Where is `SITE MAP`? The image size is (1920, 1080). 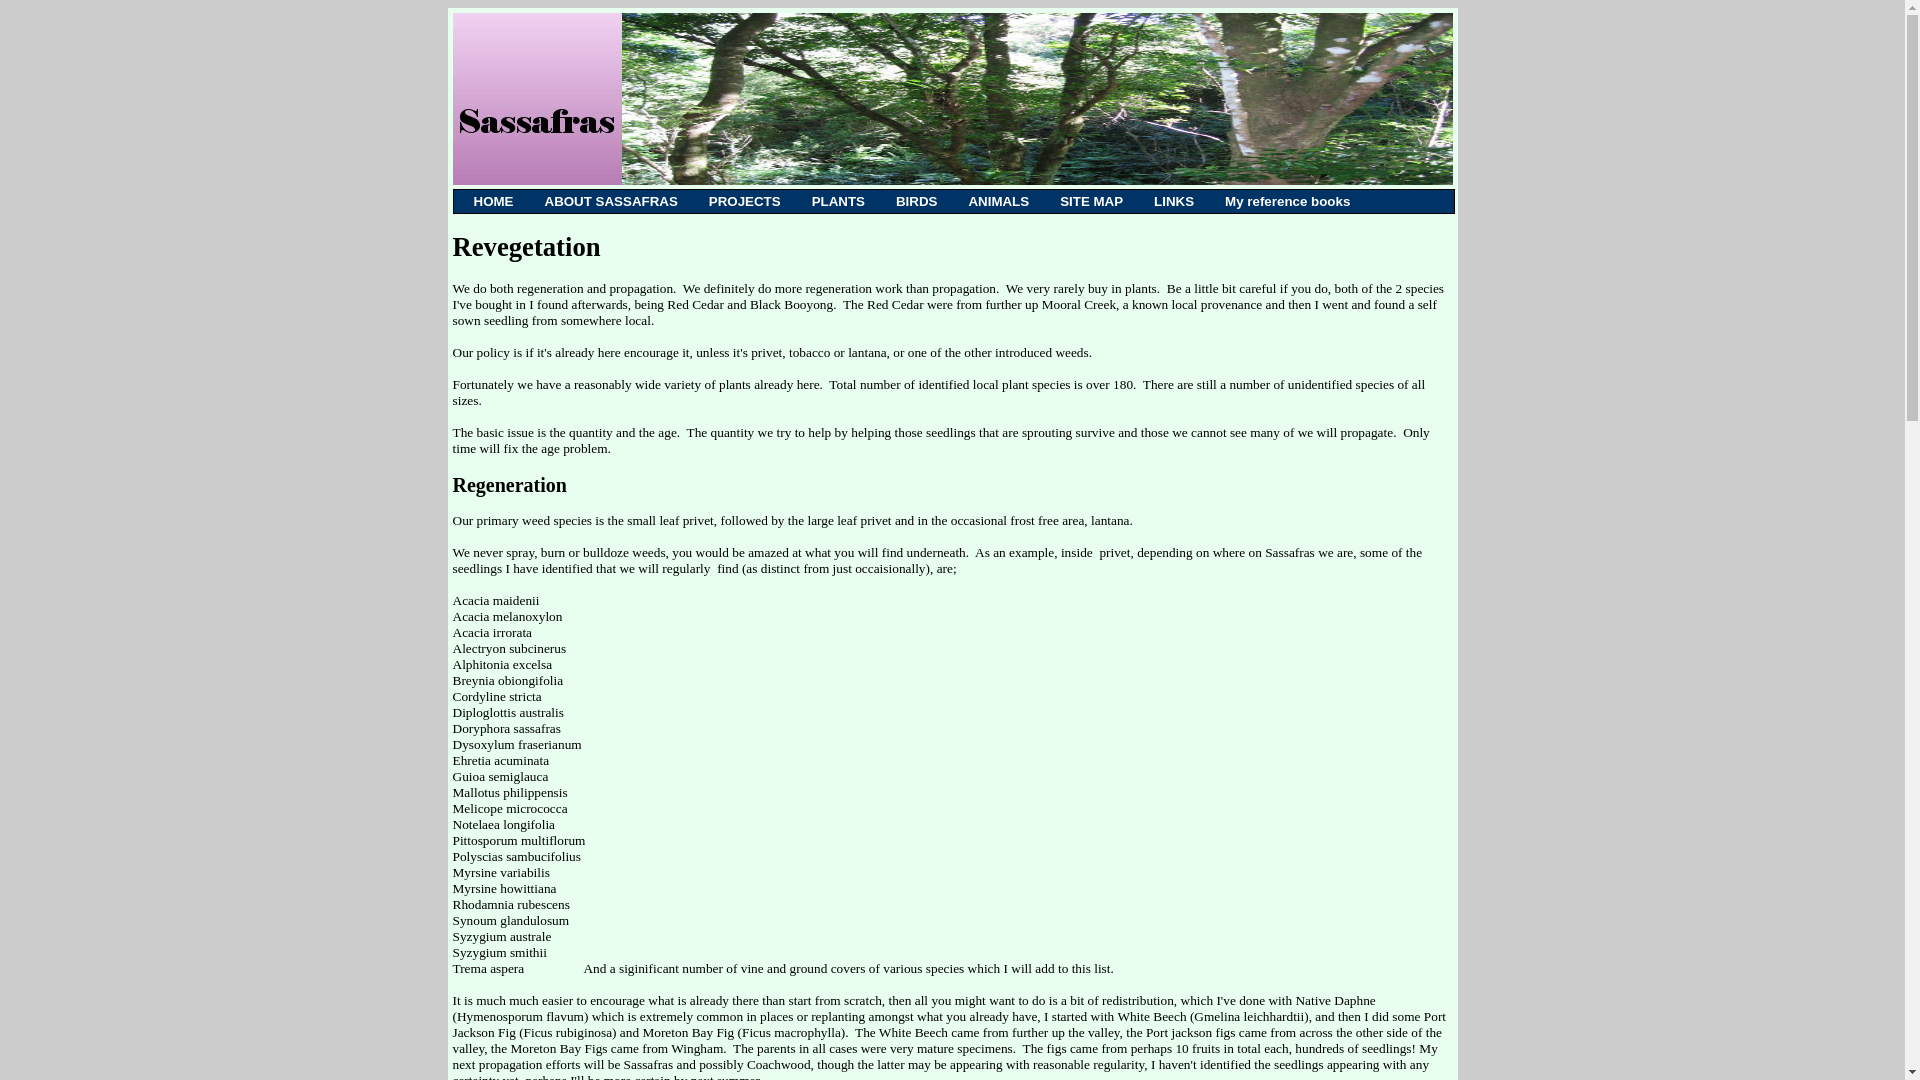 SITE MAP is located at coordinates (1091, 201).